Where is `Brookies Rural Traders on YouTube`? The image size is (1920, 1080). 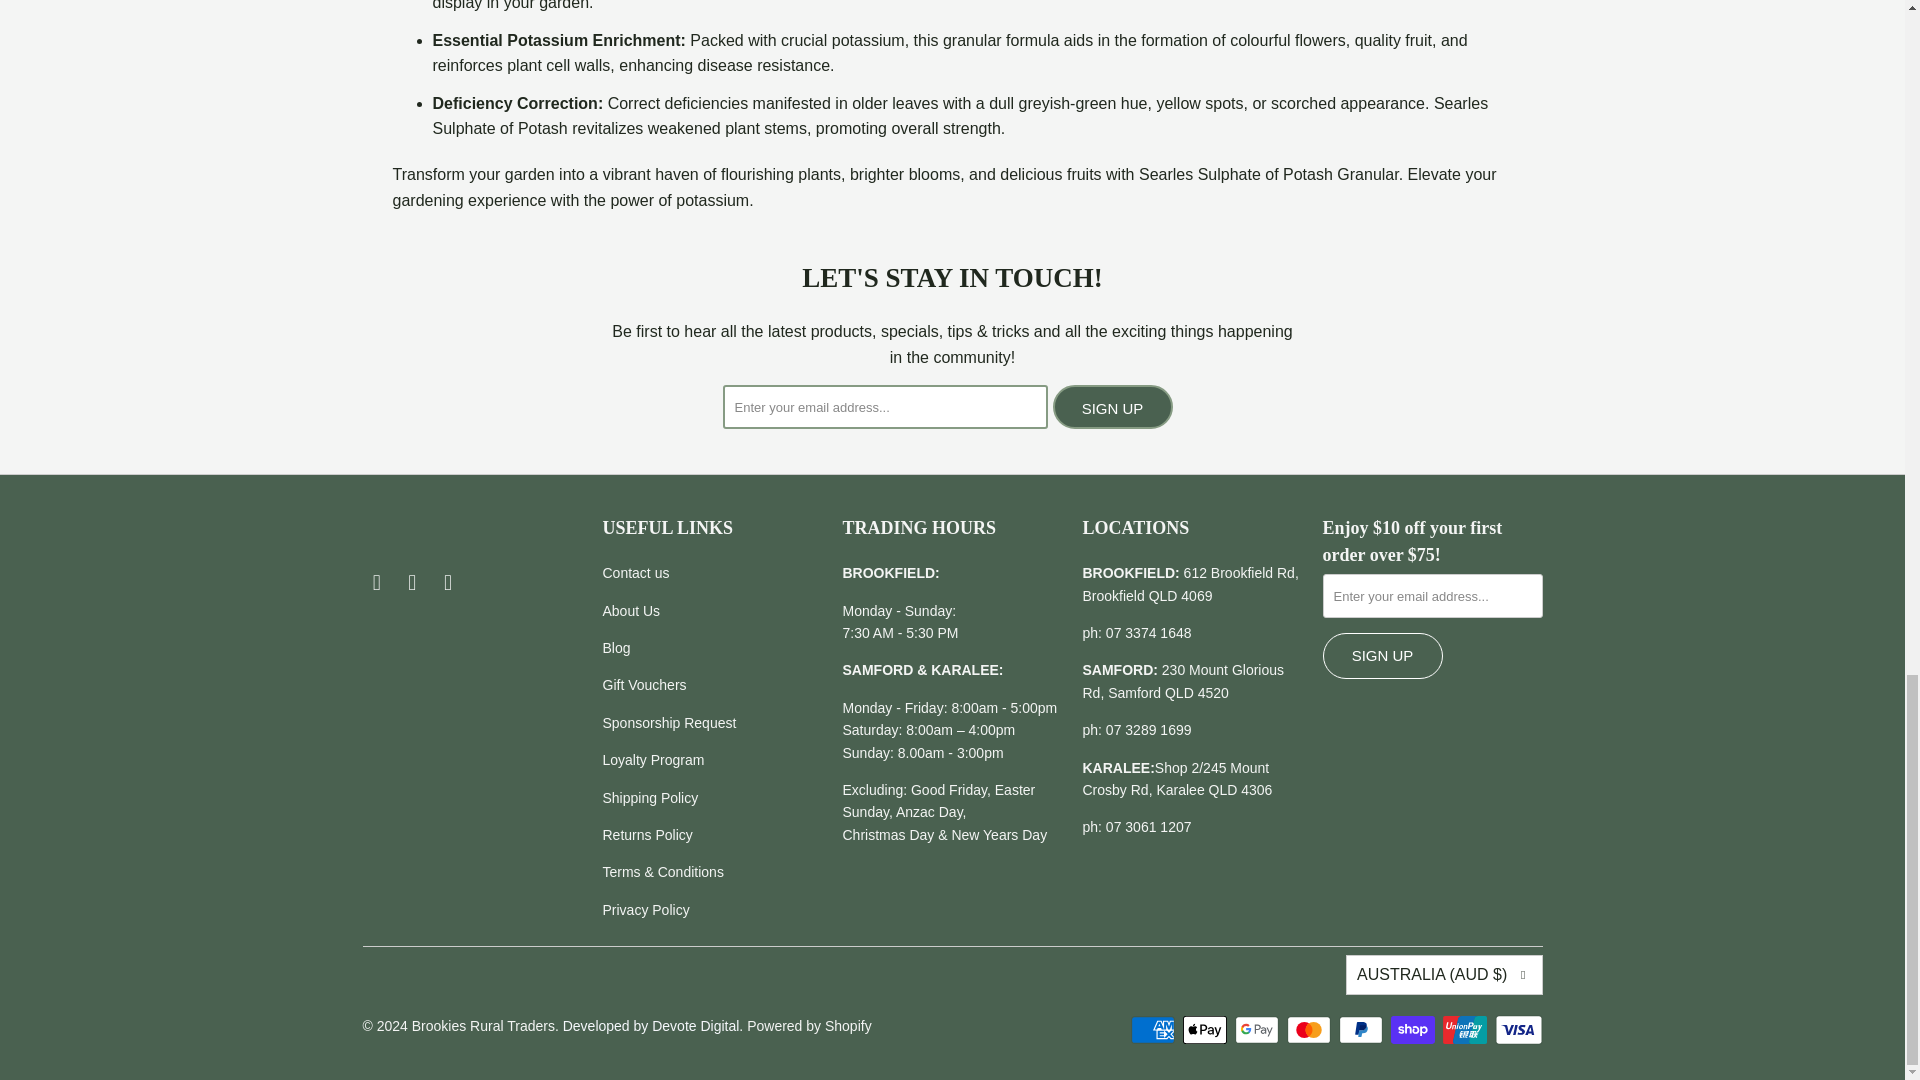
Brookies Rural Traders on YouTube is located at coordinates (448, 583).